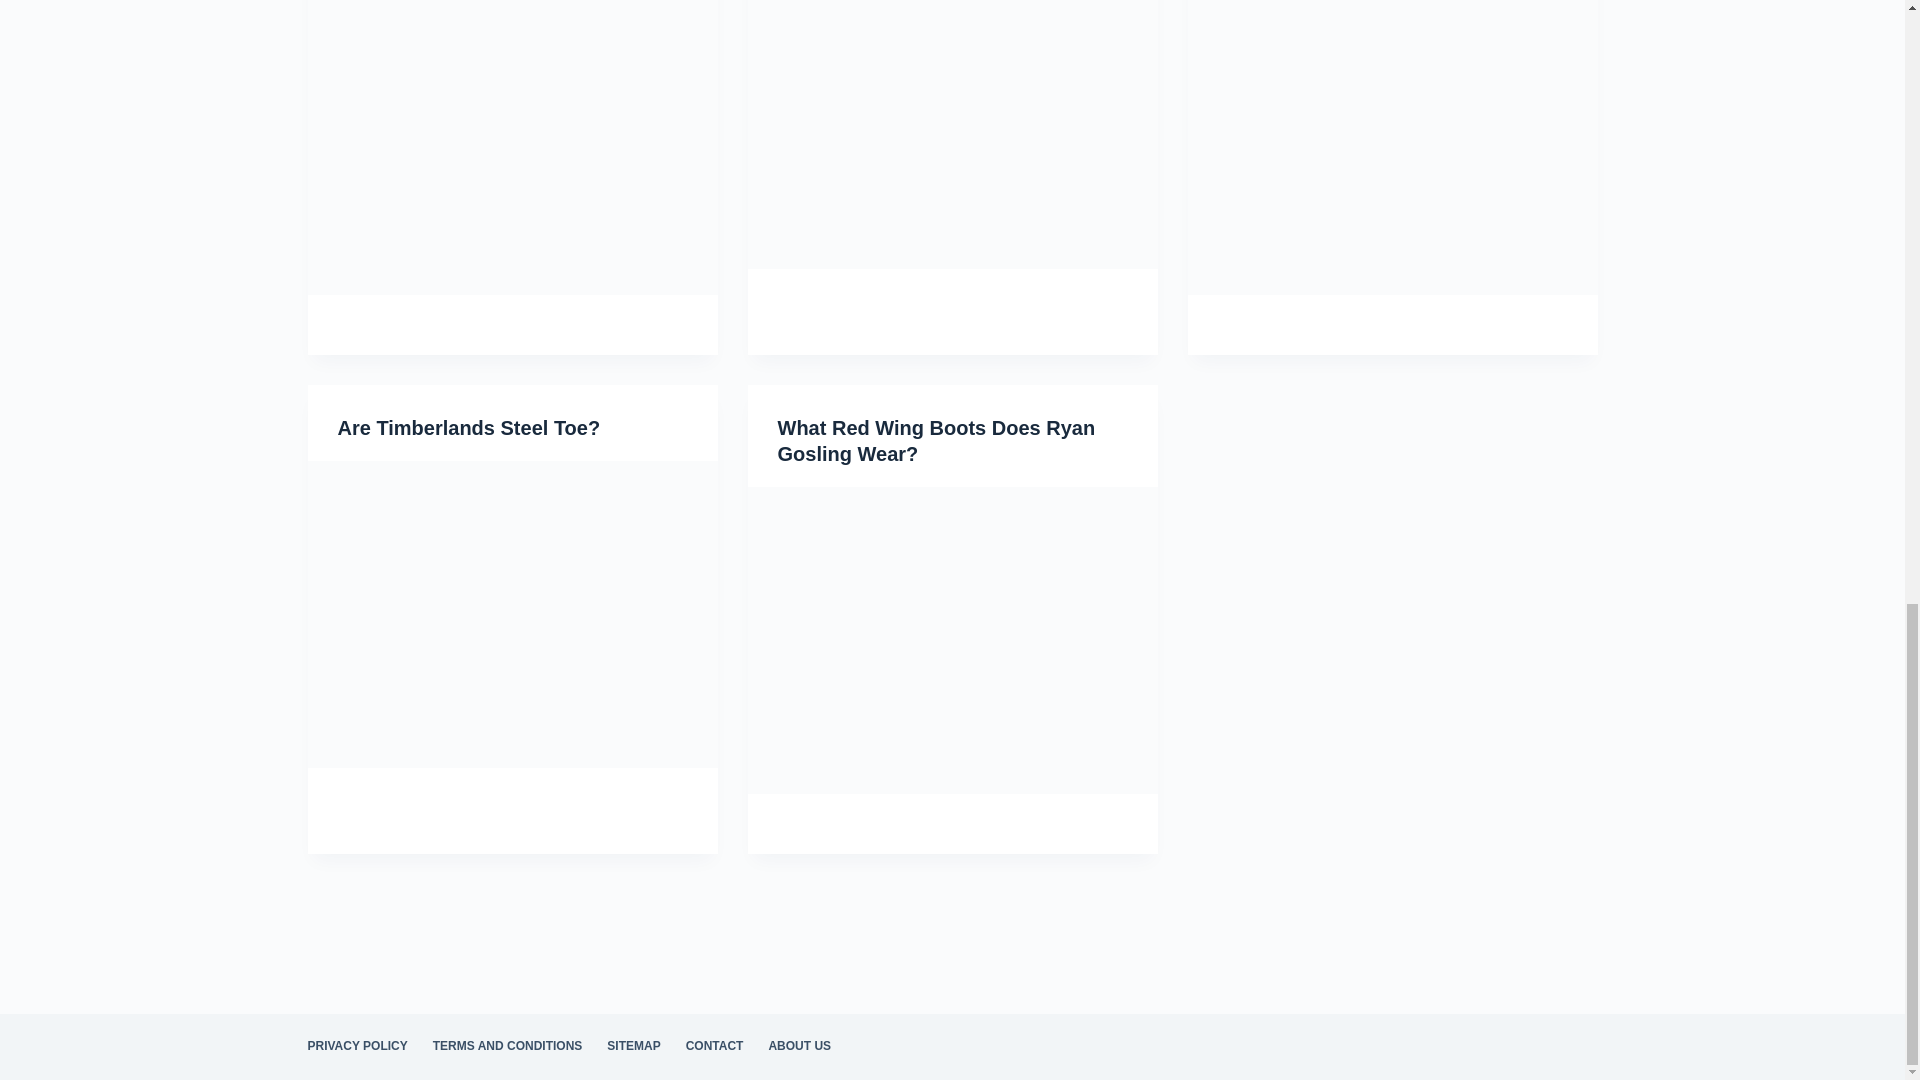 The width and height of the screenshot is (1920, 1080). Describe the element at coordinates (952, 640) in the screenshot. I see `What Red Wing Boots Does Ryan Gosling Wear? 11` at that location.